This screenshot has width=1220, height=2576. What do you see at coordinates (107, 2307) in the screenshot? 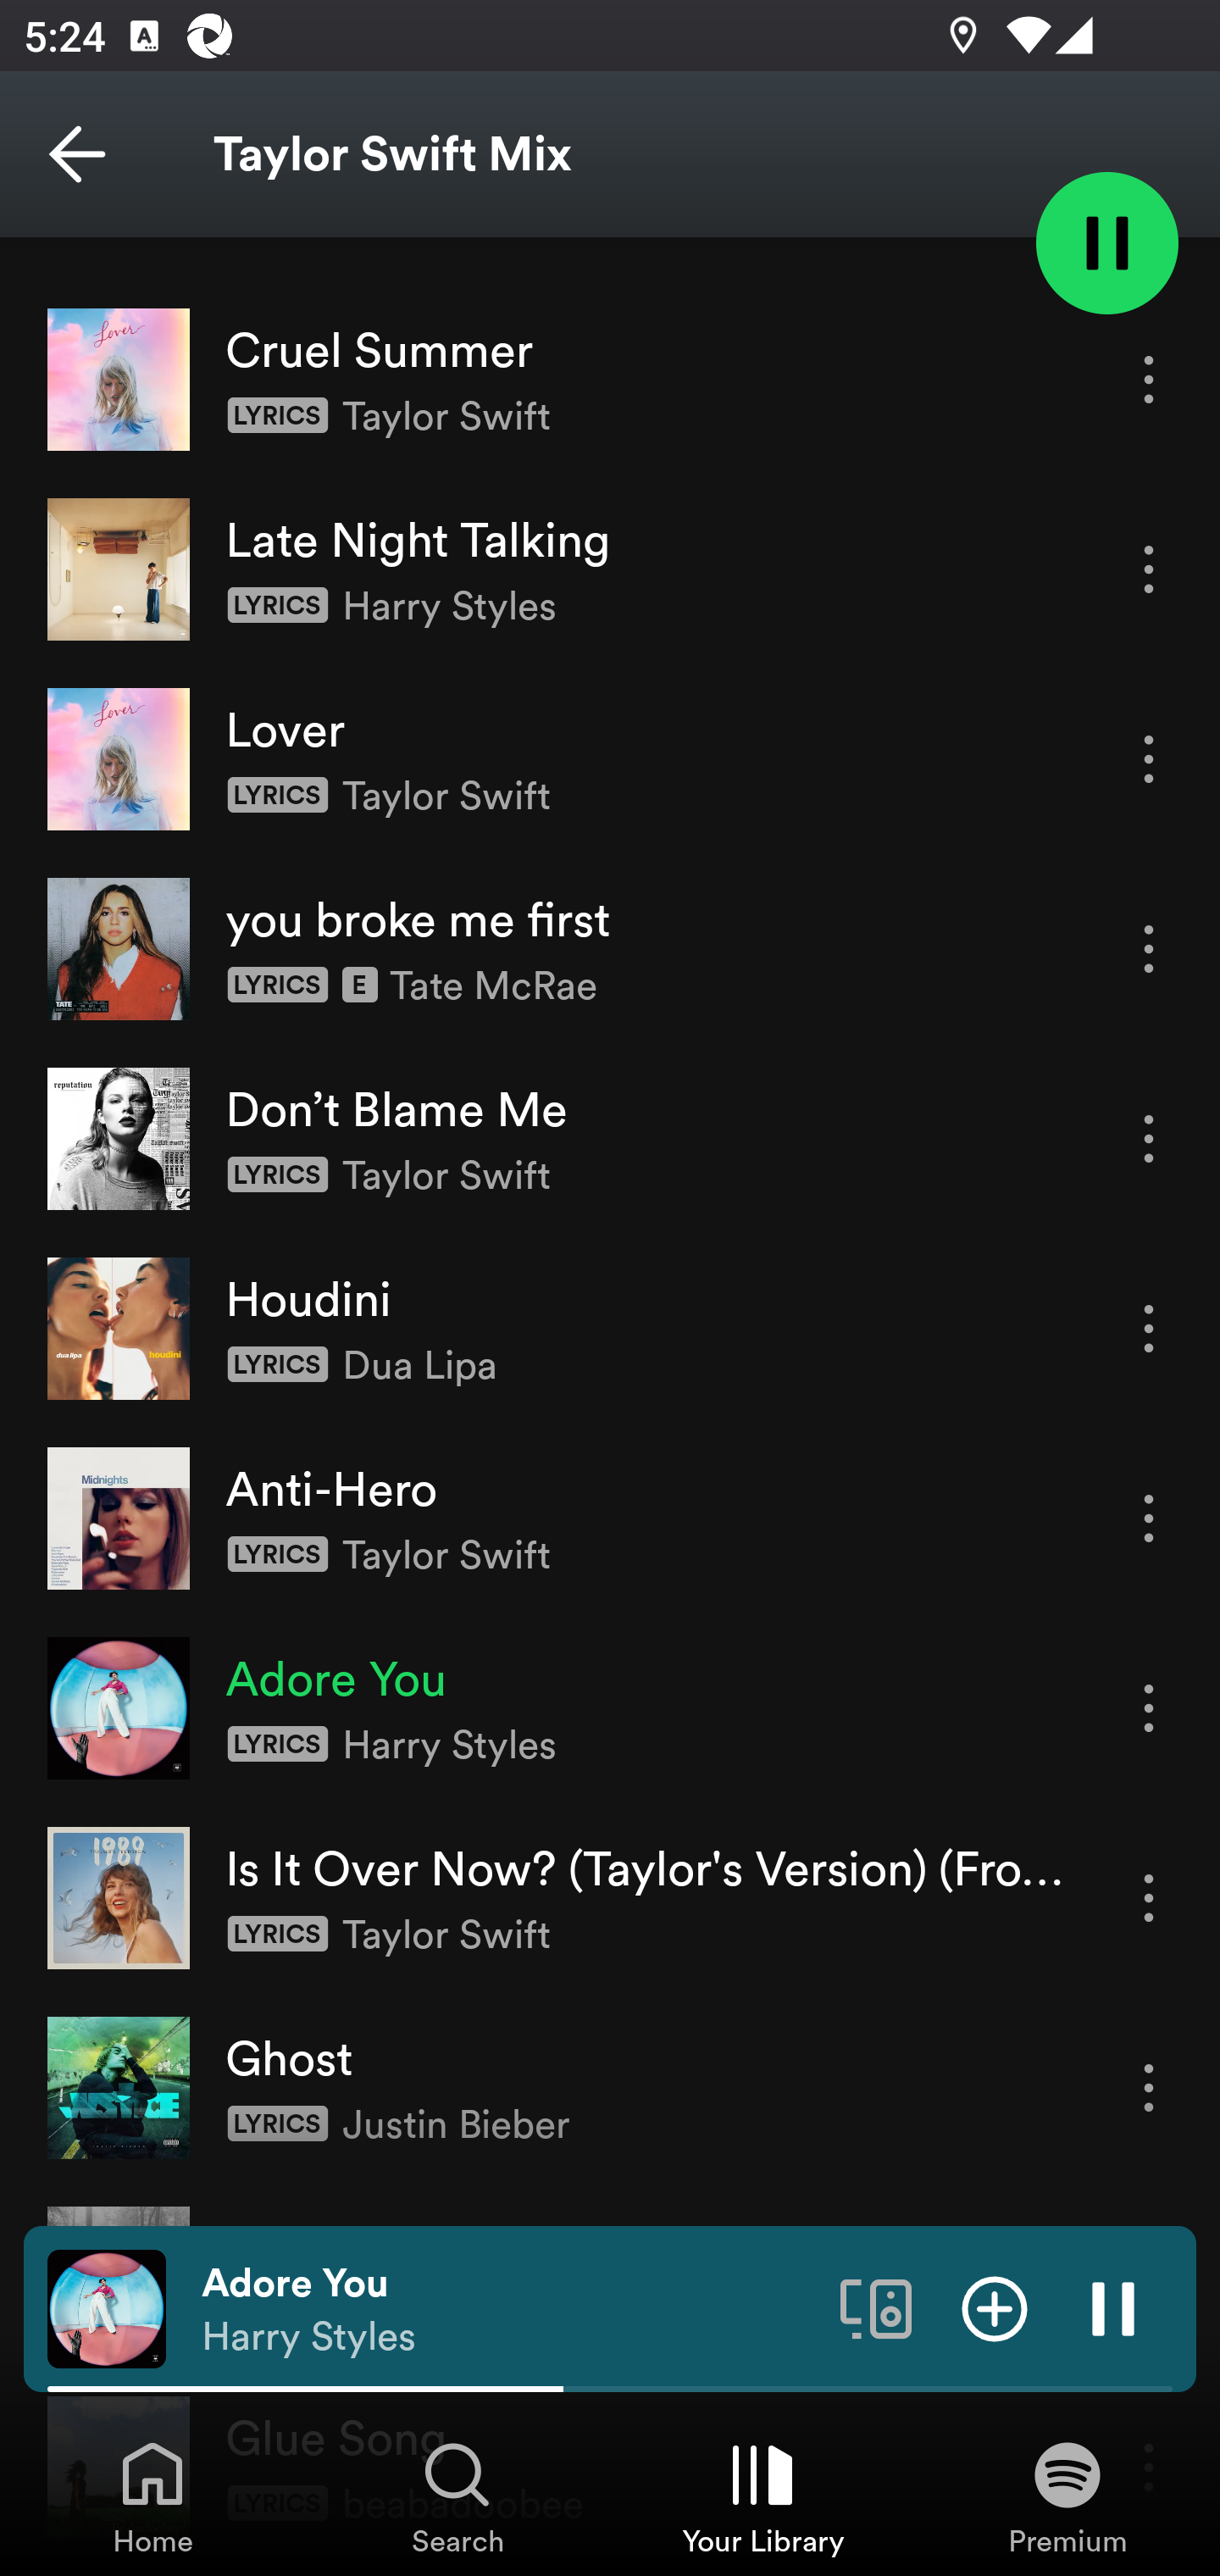
I see `The cover art of the currently playing track` at bounding box center [107, 2307].